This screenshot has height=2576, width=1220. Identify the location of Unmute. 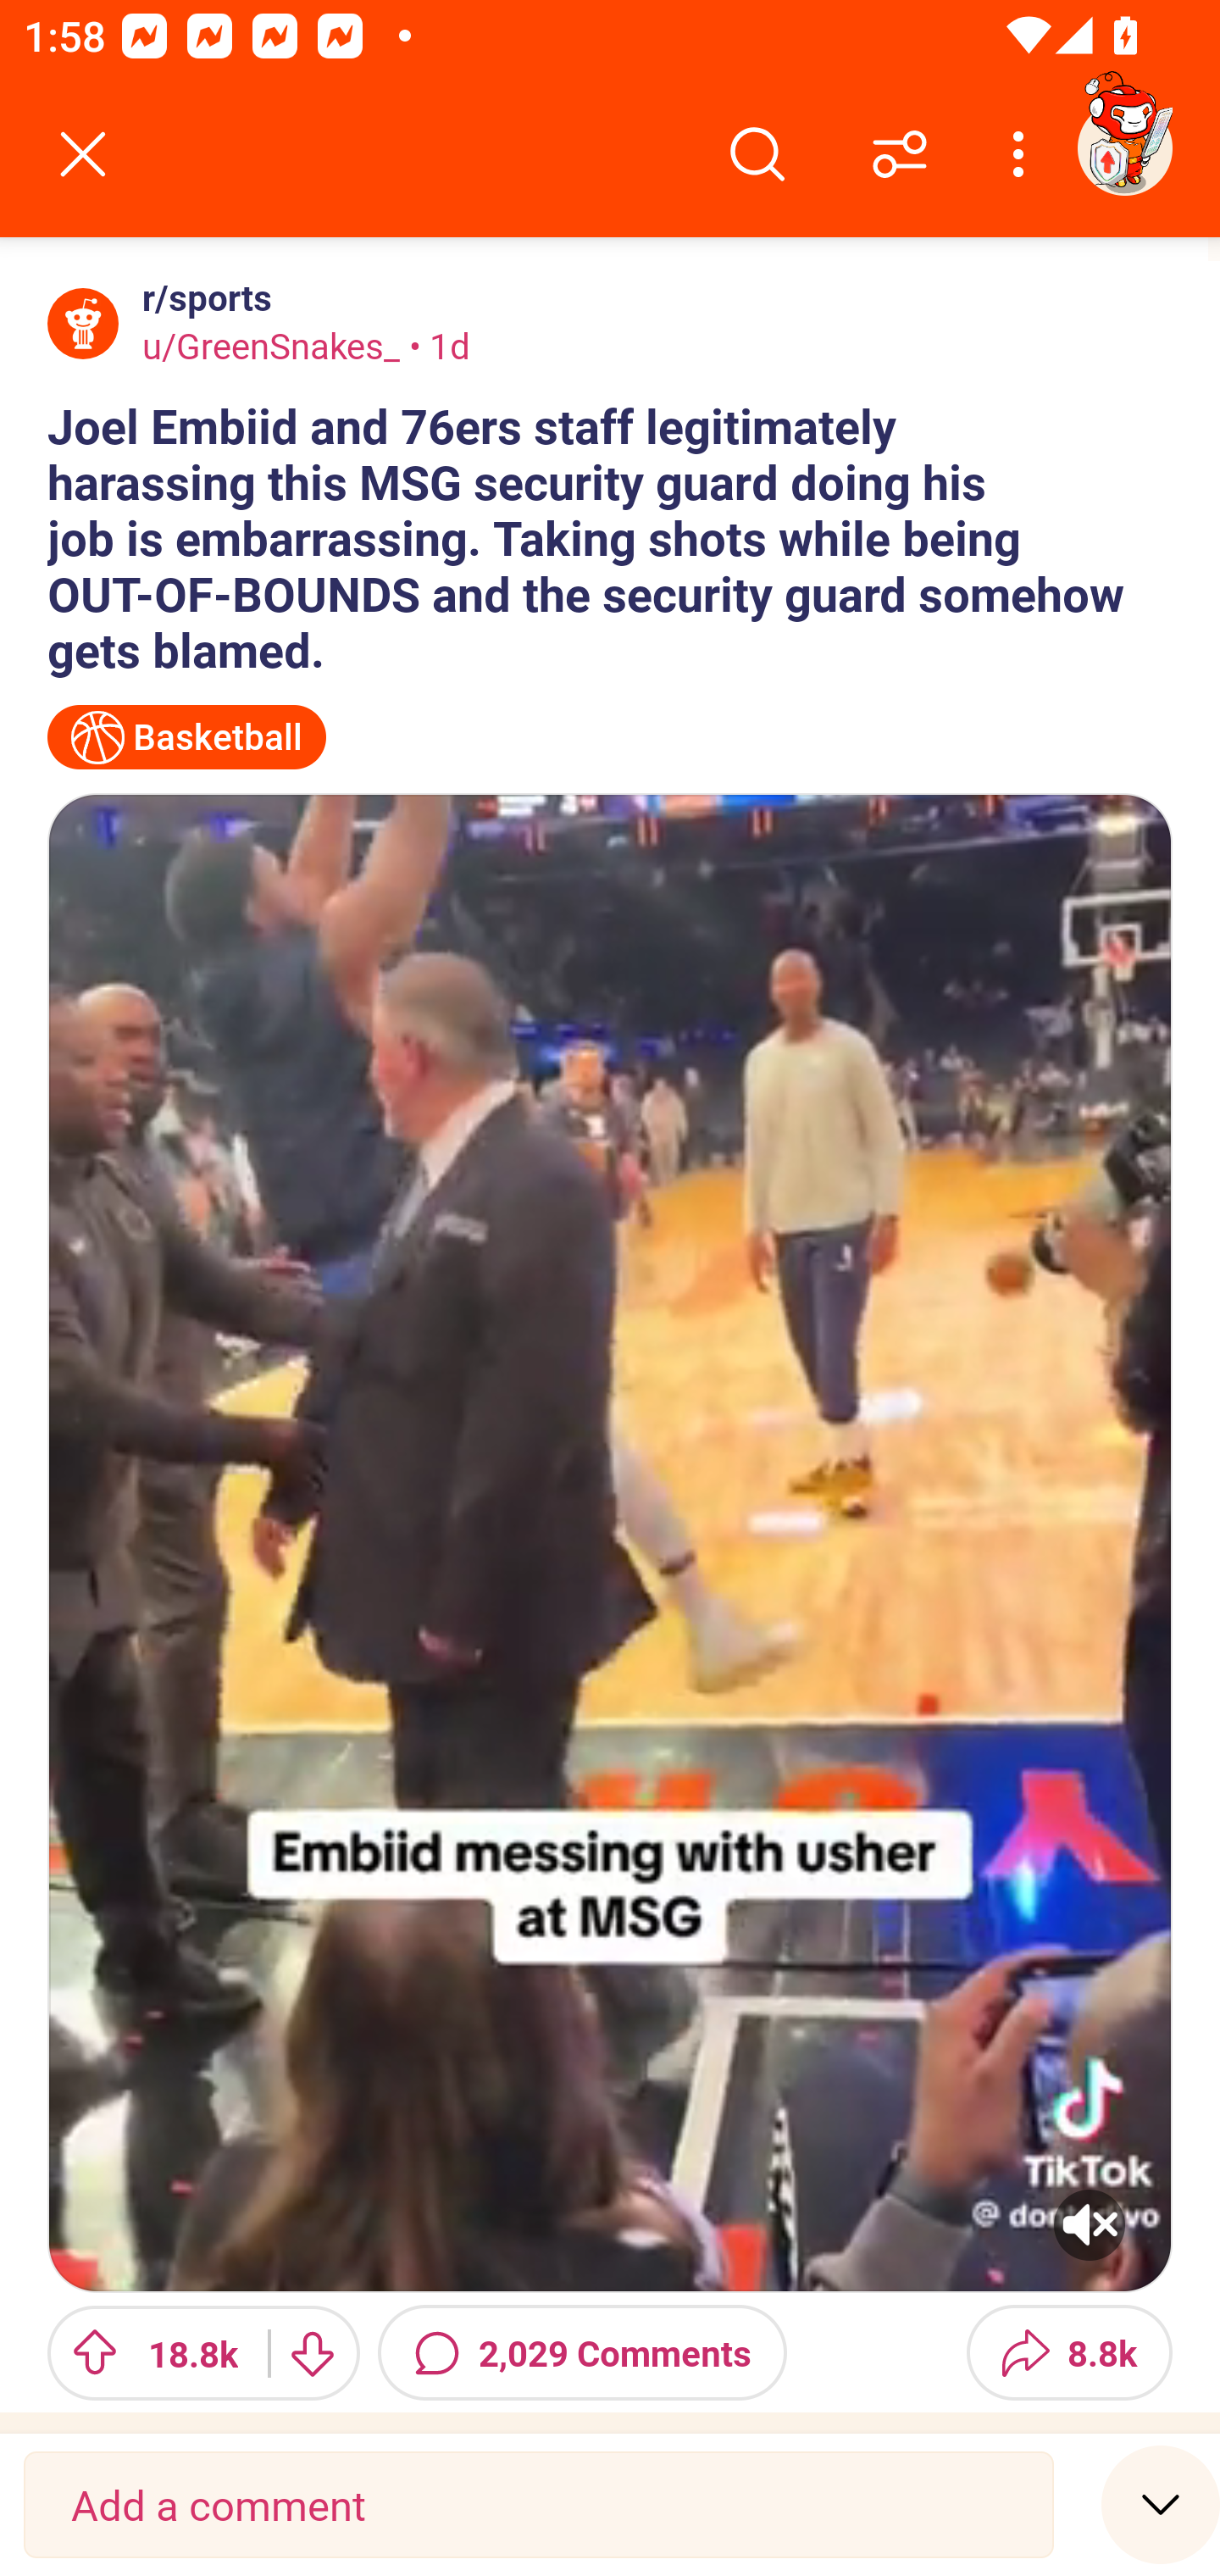
(610, 1542).